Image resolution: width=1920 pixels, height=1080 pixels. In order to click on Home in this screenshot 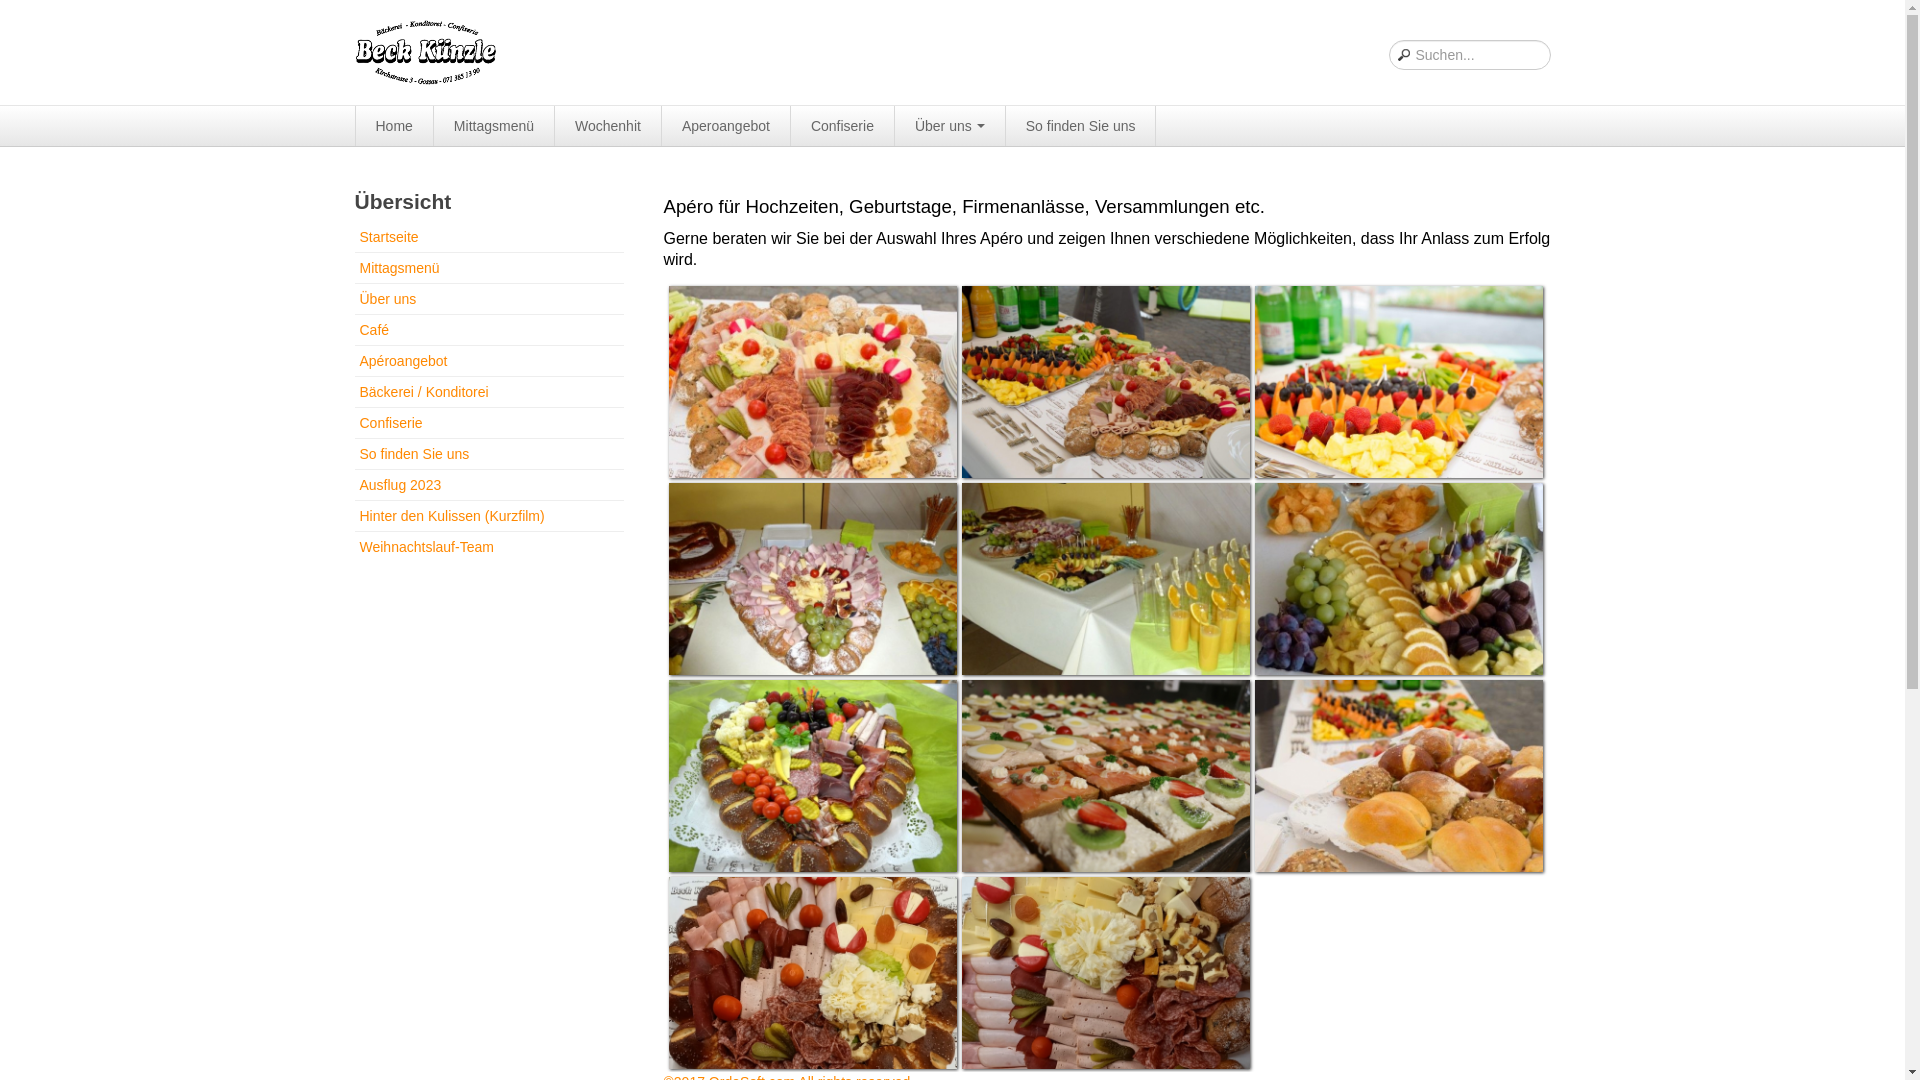, I will do `click(395, 126)`.